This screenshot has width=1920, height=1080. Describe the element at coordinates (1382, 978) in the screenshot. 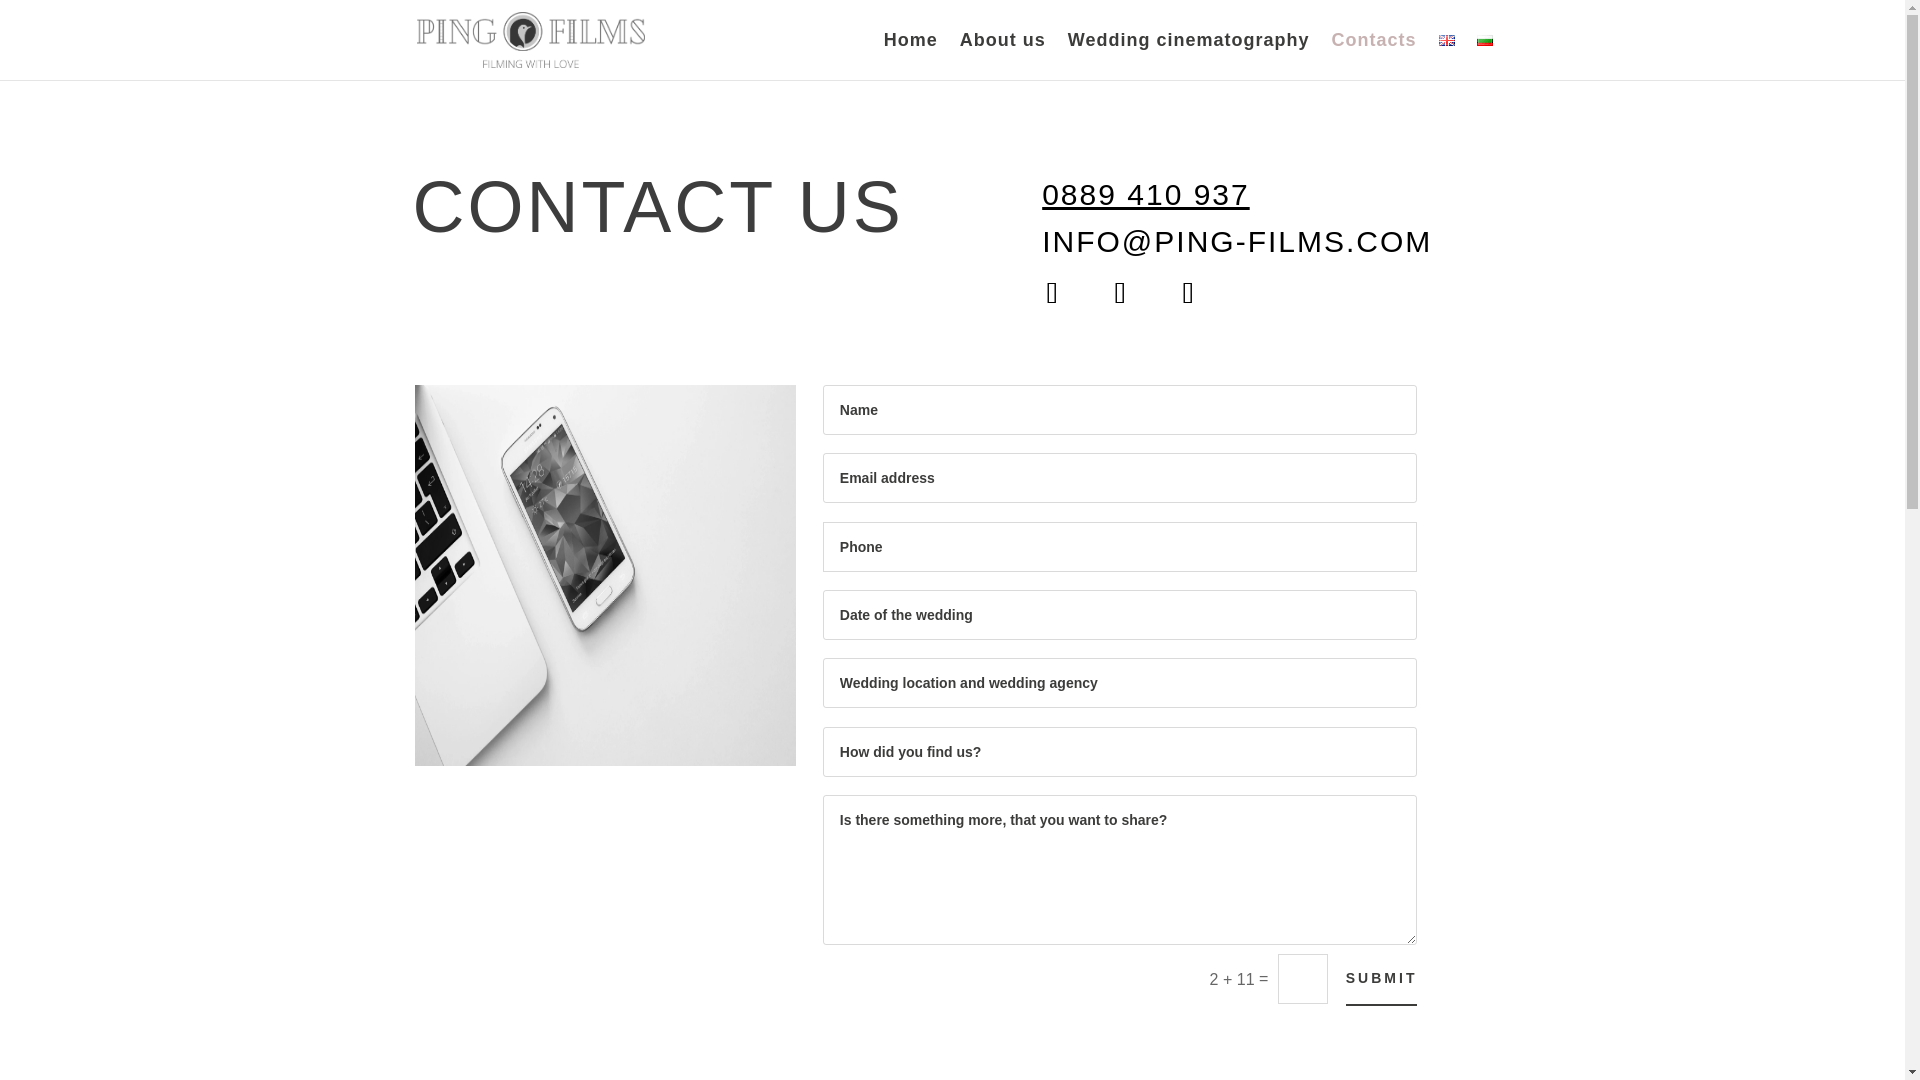

I see `SUBMIT` at that location.